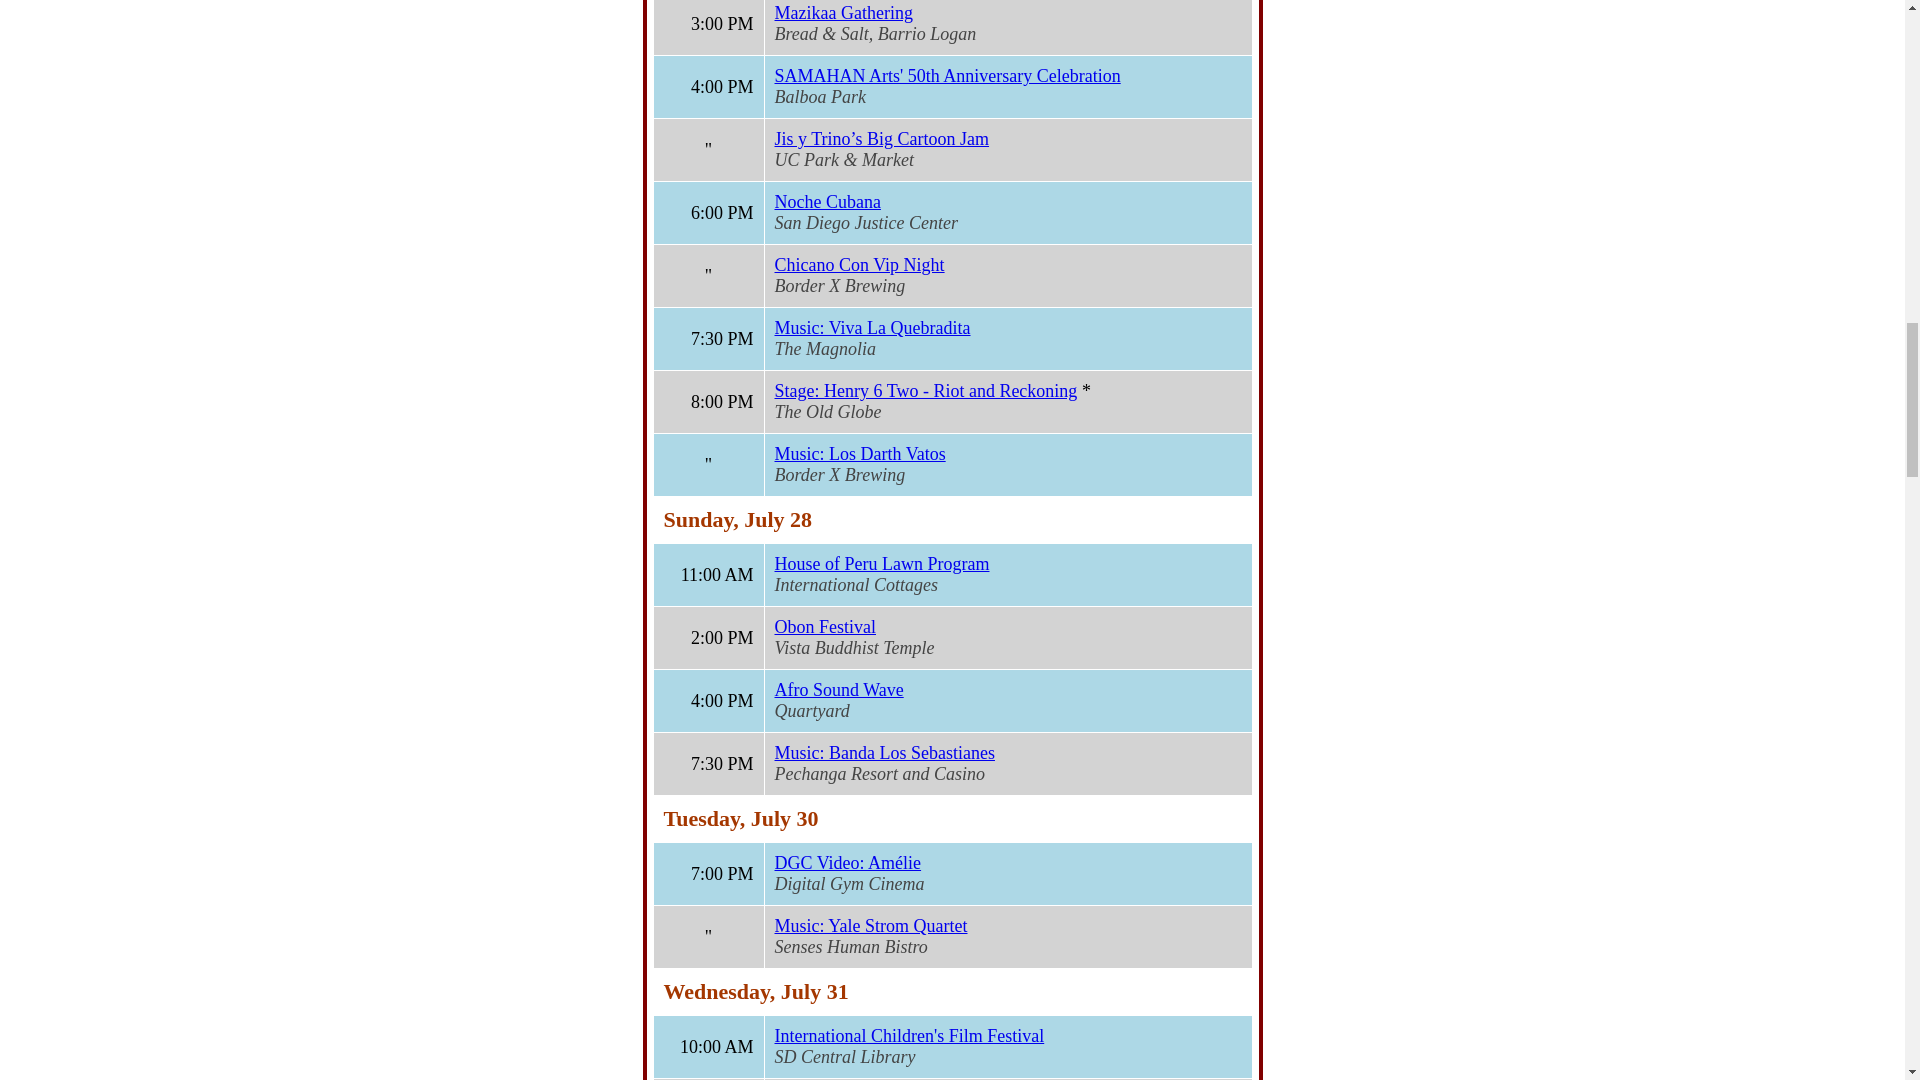 This screenshot has height=1080, width=1920. What do you see at coordinates (908, 1036) in the screenshot?
I see `International Children's Film Festival` at bounding box center [908, 1036].